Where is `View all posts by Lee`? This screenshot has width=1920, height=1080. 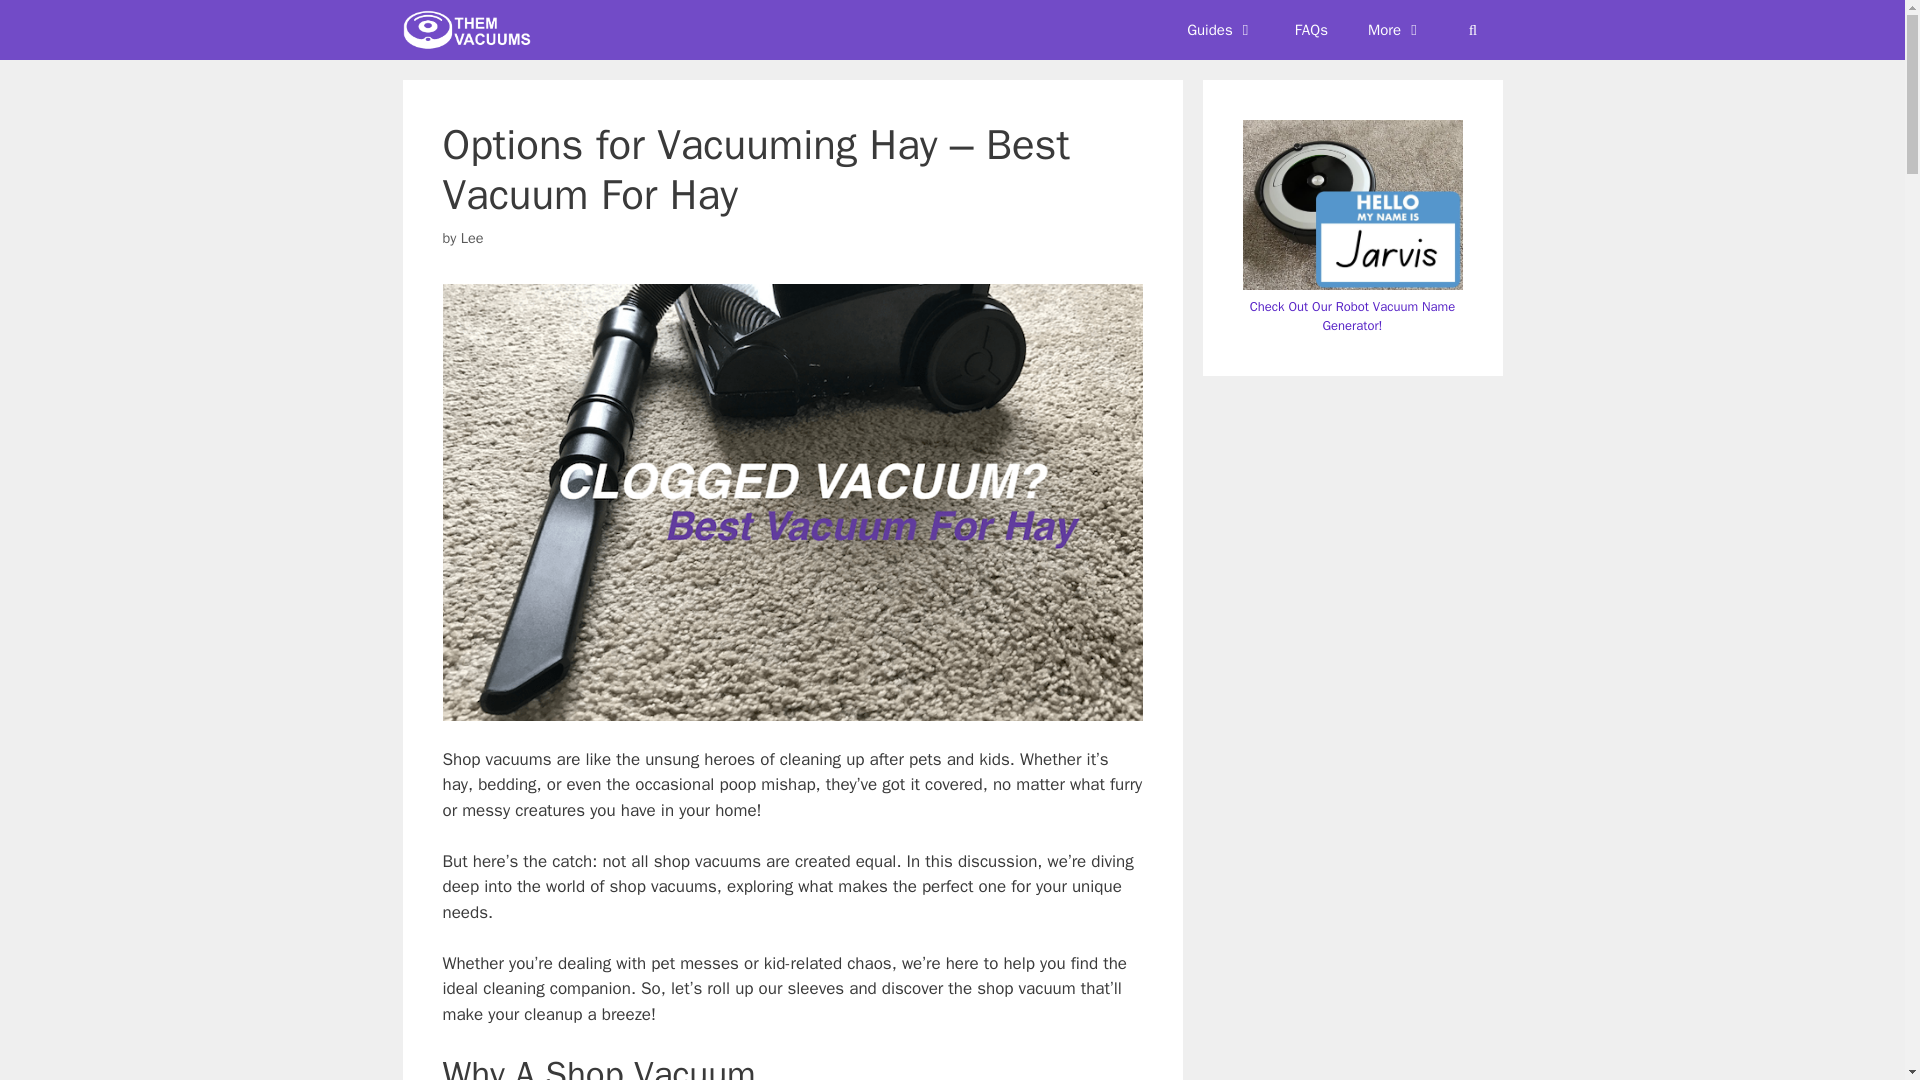
View all posts by Lee is located at coordinates (472, 238).